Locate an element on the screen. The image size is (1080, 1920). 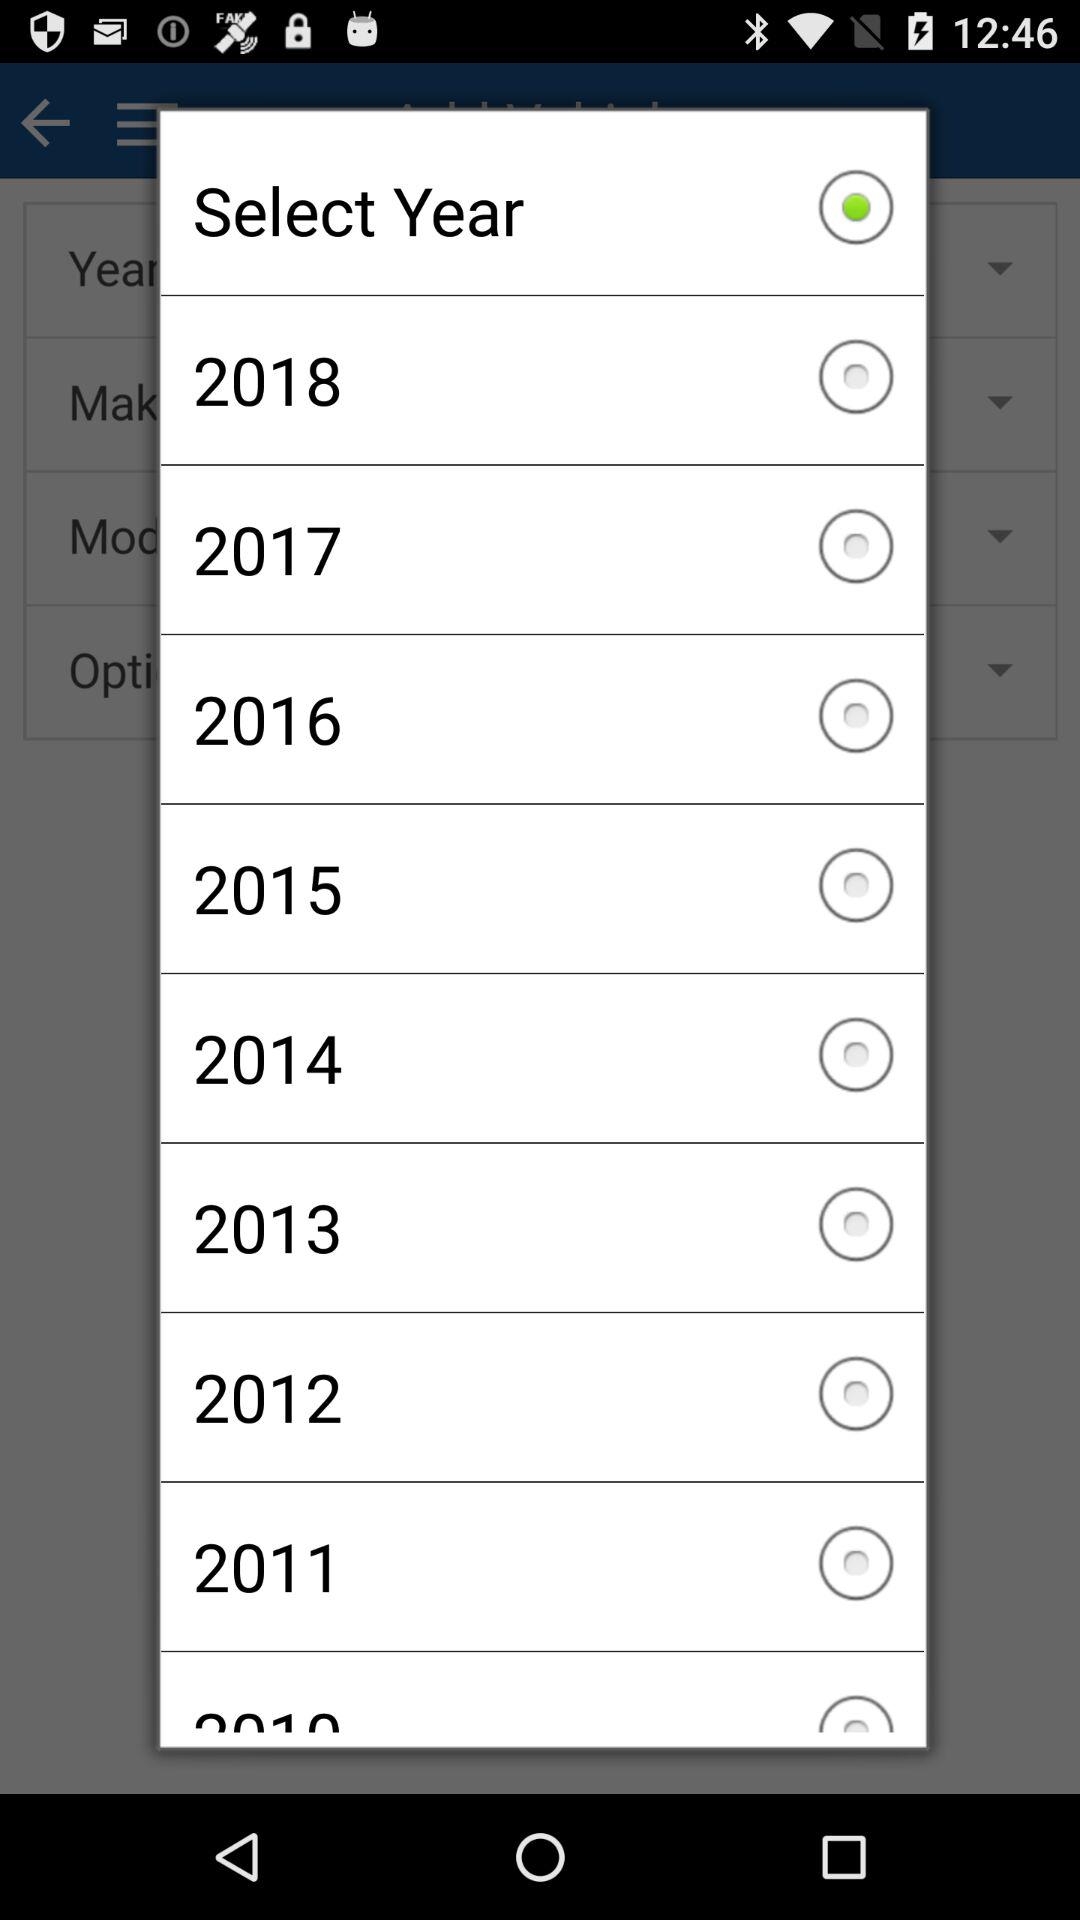
flip to select year item is located at coordinates (542, 210).